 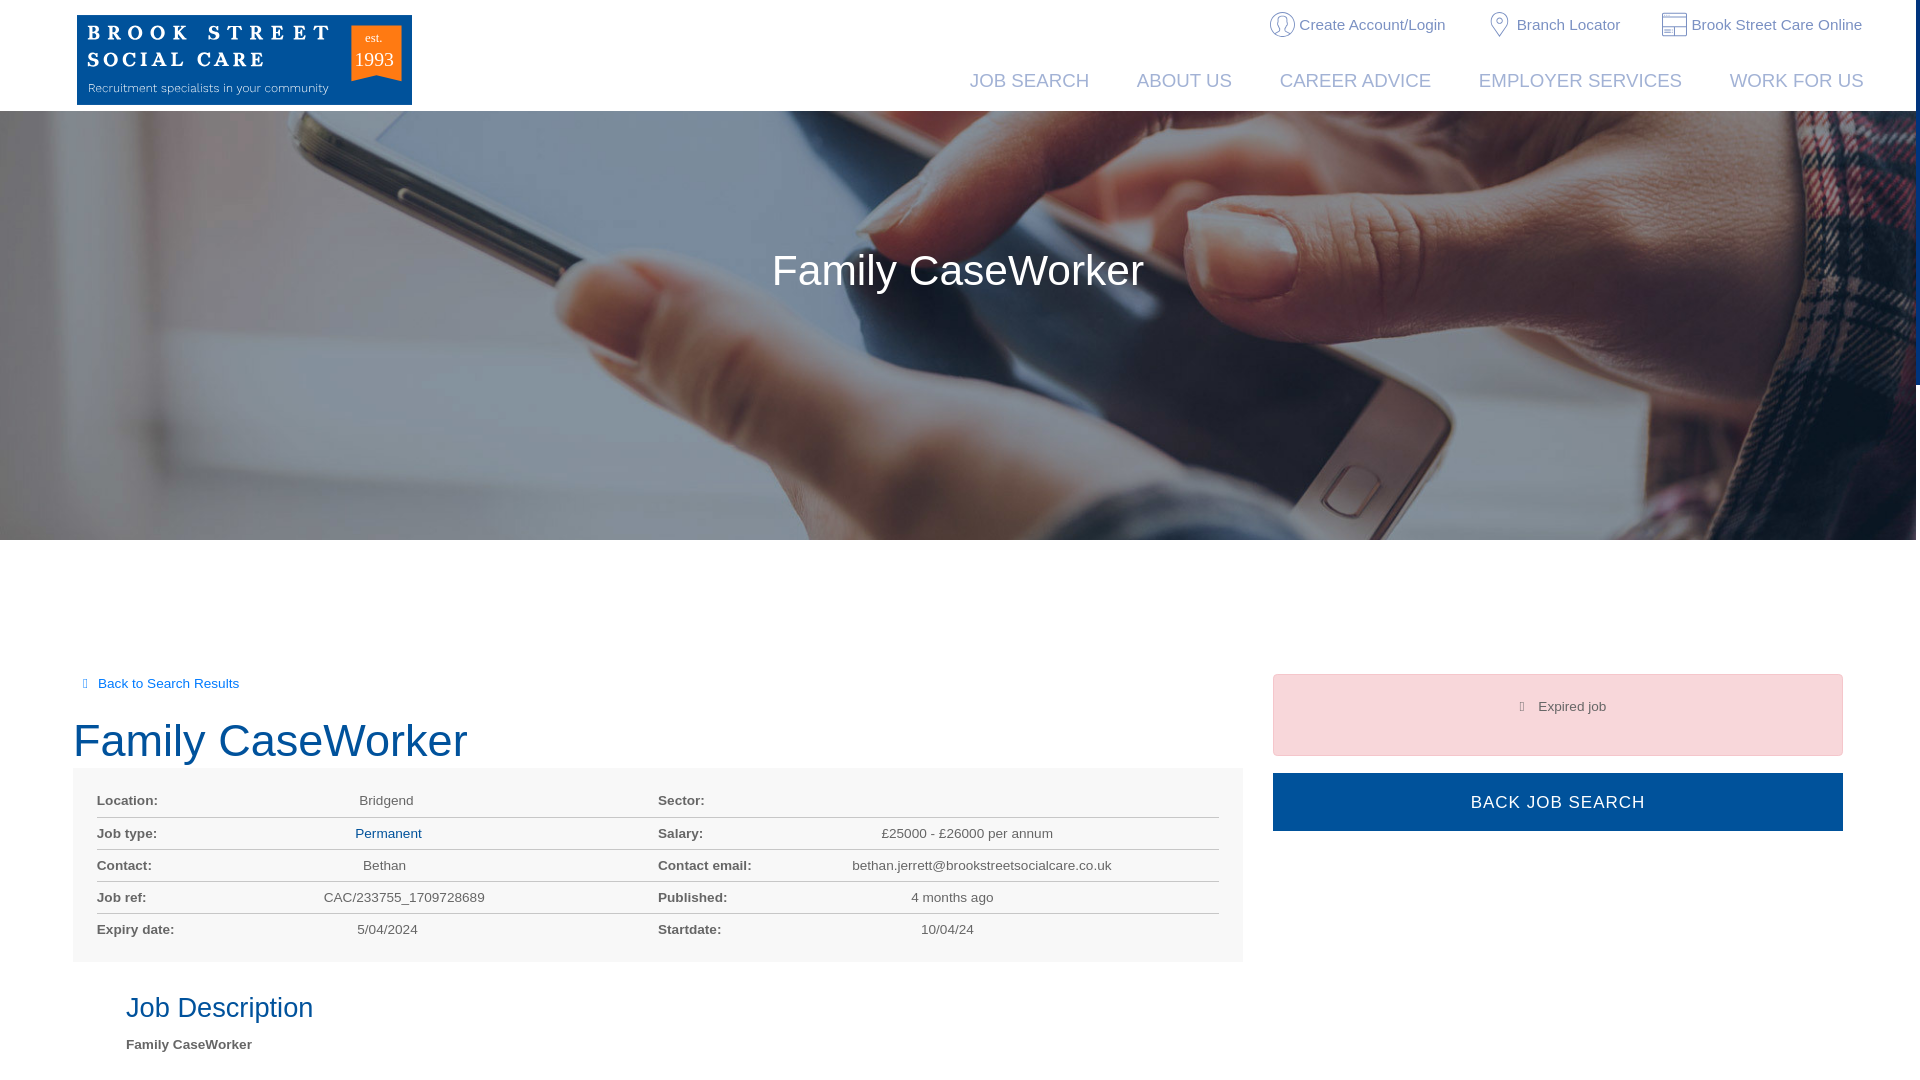 What do you see at coordinates (1558, 802) in the screenshot?
I see `BACK JOB SEARCH` at bounding box center [1558, 802].